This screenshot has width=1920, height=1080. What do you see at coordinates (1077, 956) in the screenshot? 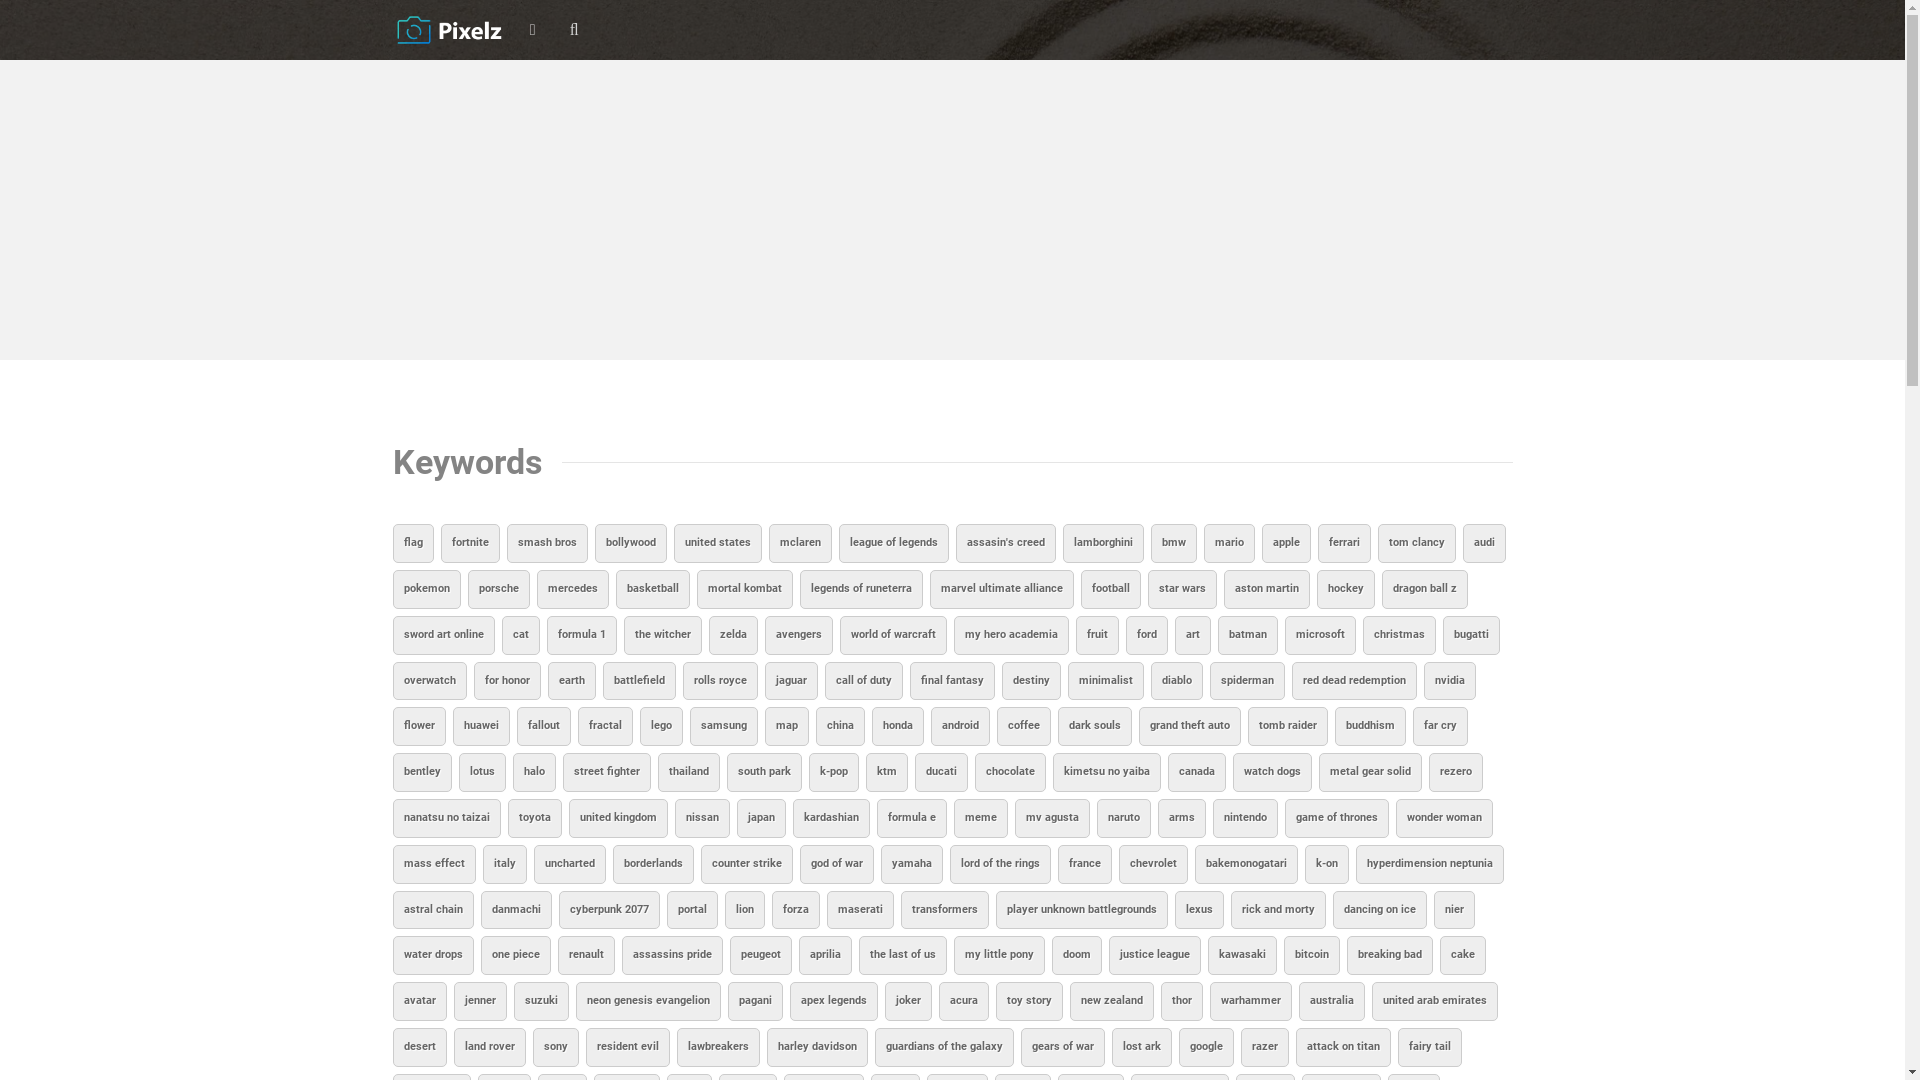
I see `doom` at bounding box center [1077, 956].